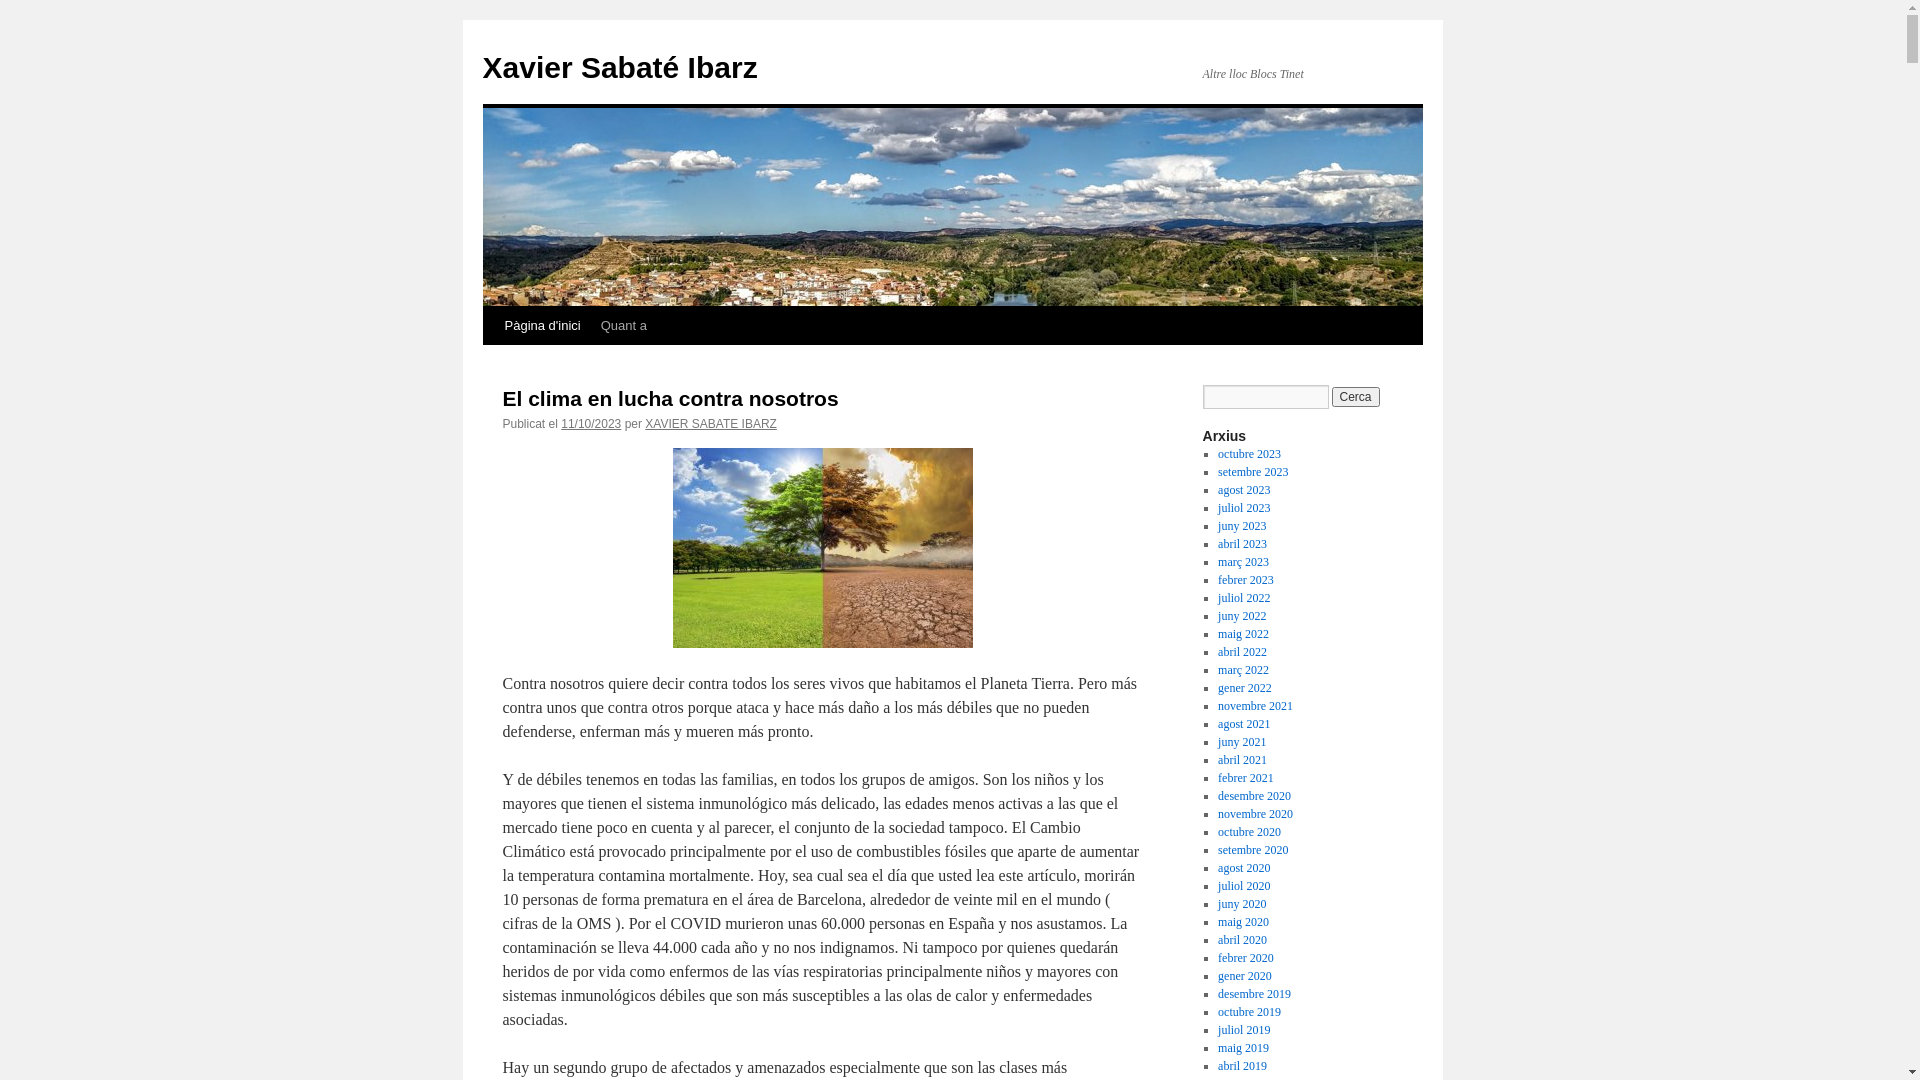 The width and height of the screenshot is (1920, 1080). What do you see at coordinates (1256, 814) in the screenshot?
I see `novembre 2020` at bounding box center [1256, 814].